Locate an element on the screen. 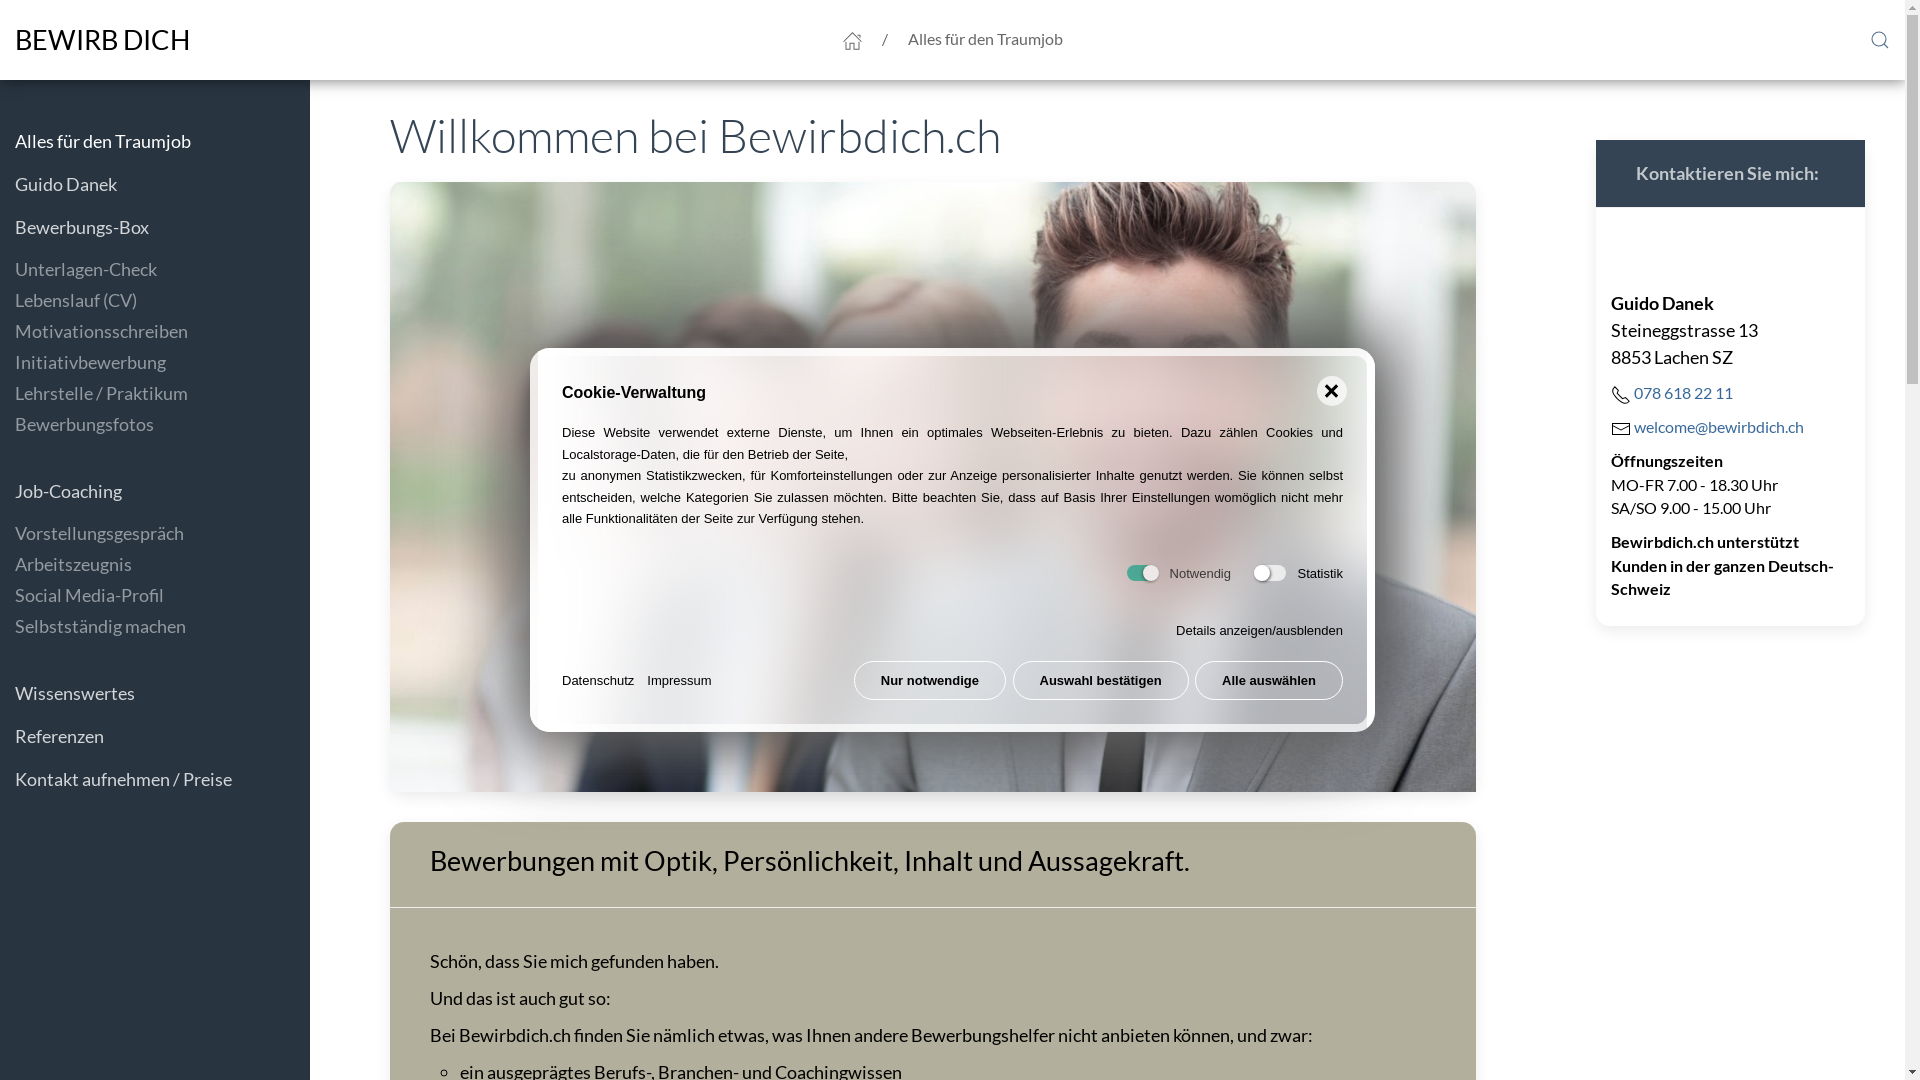  Lehrstelle / Praktikum is located at coordinates (162, 394).